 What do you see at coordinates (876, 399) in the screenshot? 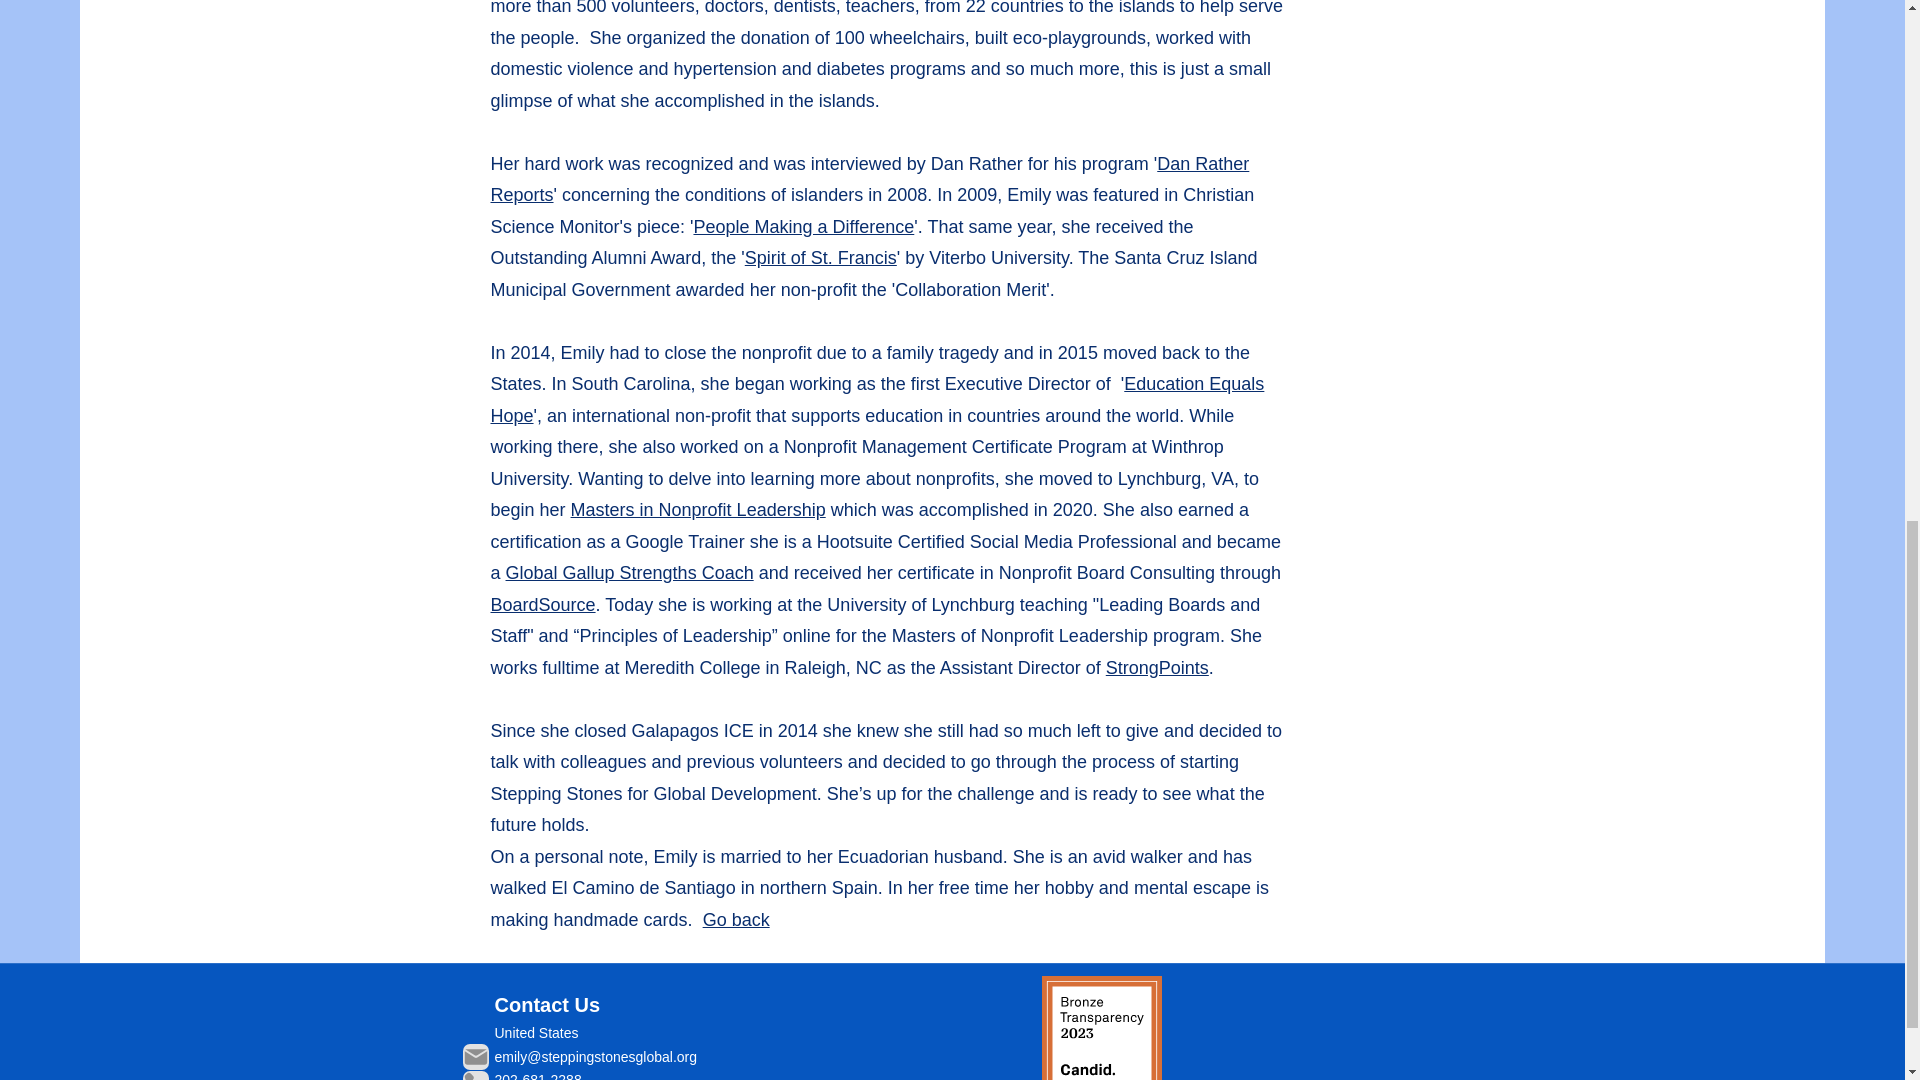
I see `Education Equals Hope` at bounding box center [876, 399].